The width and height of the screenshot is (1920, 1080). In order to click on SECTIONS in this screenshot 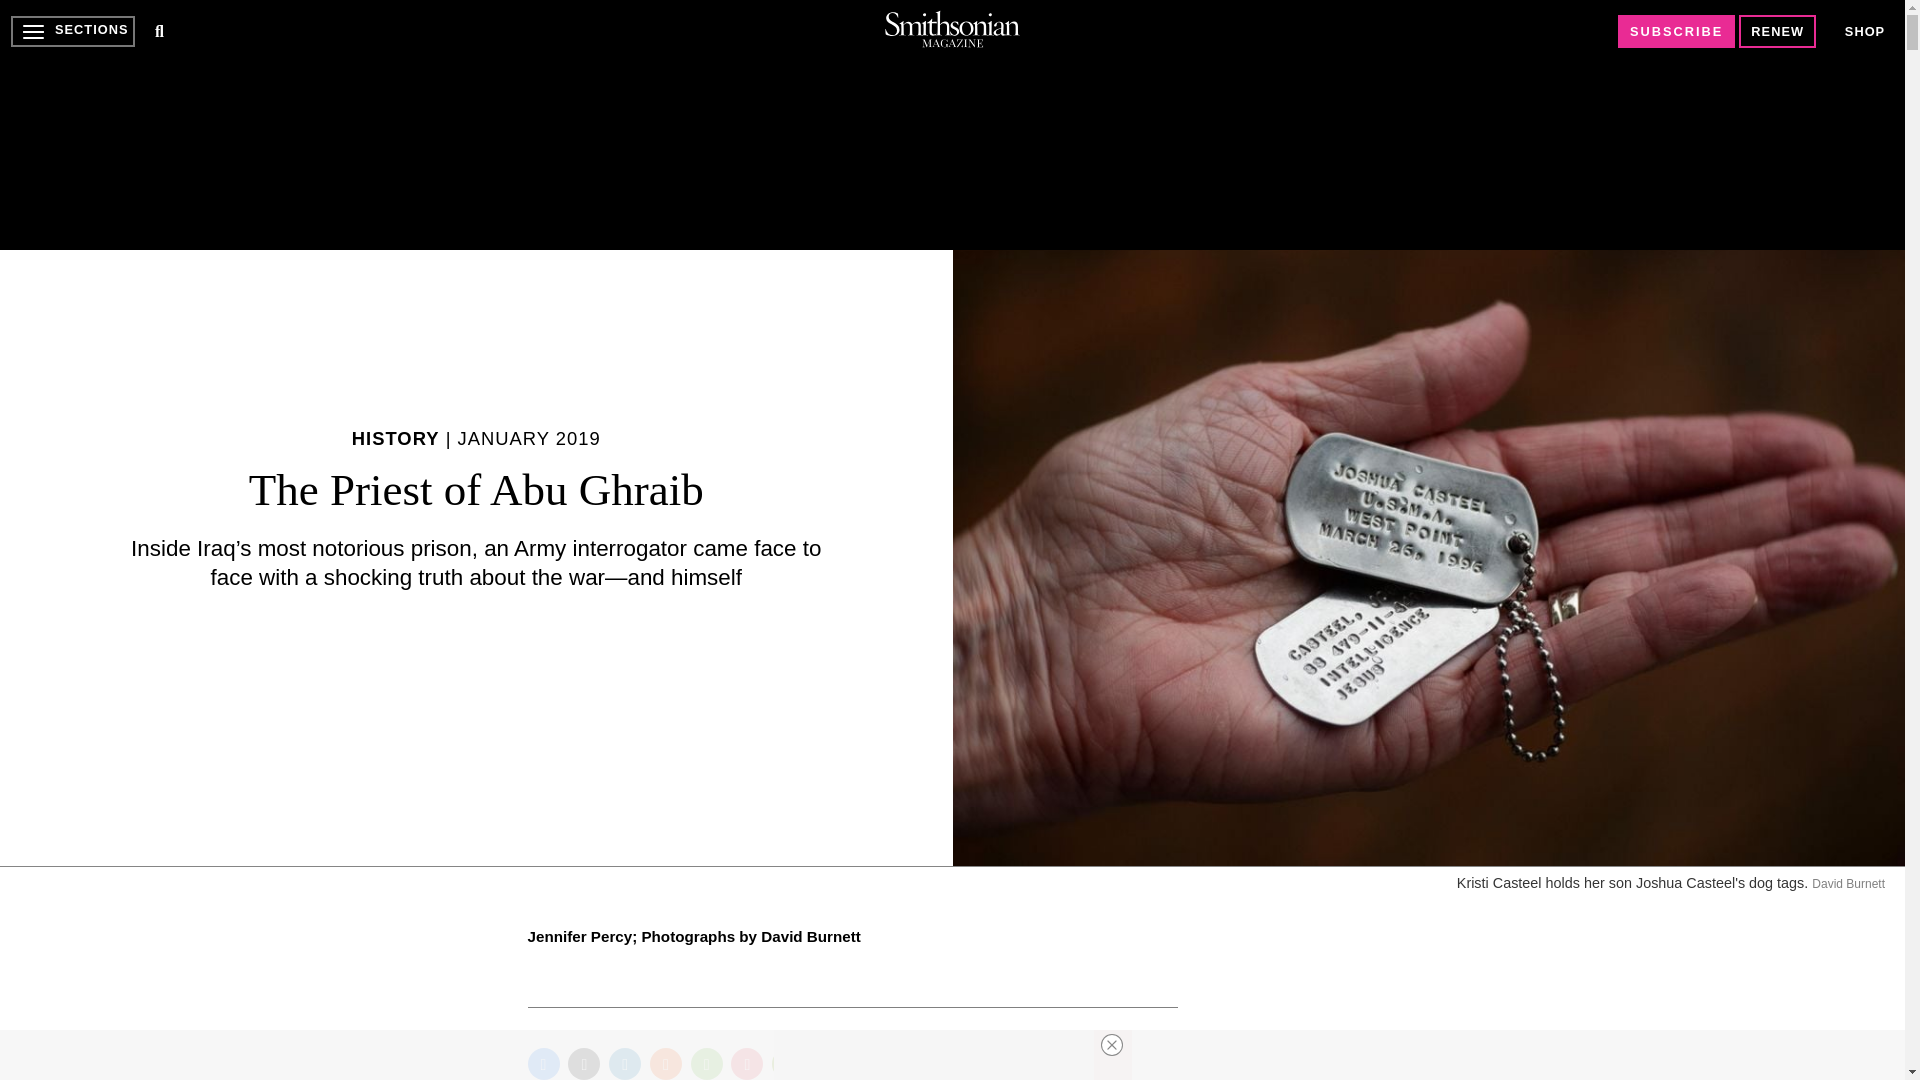, I will do `click(72, 31)`.